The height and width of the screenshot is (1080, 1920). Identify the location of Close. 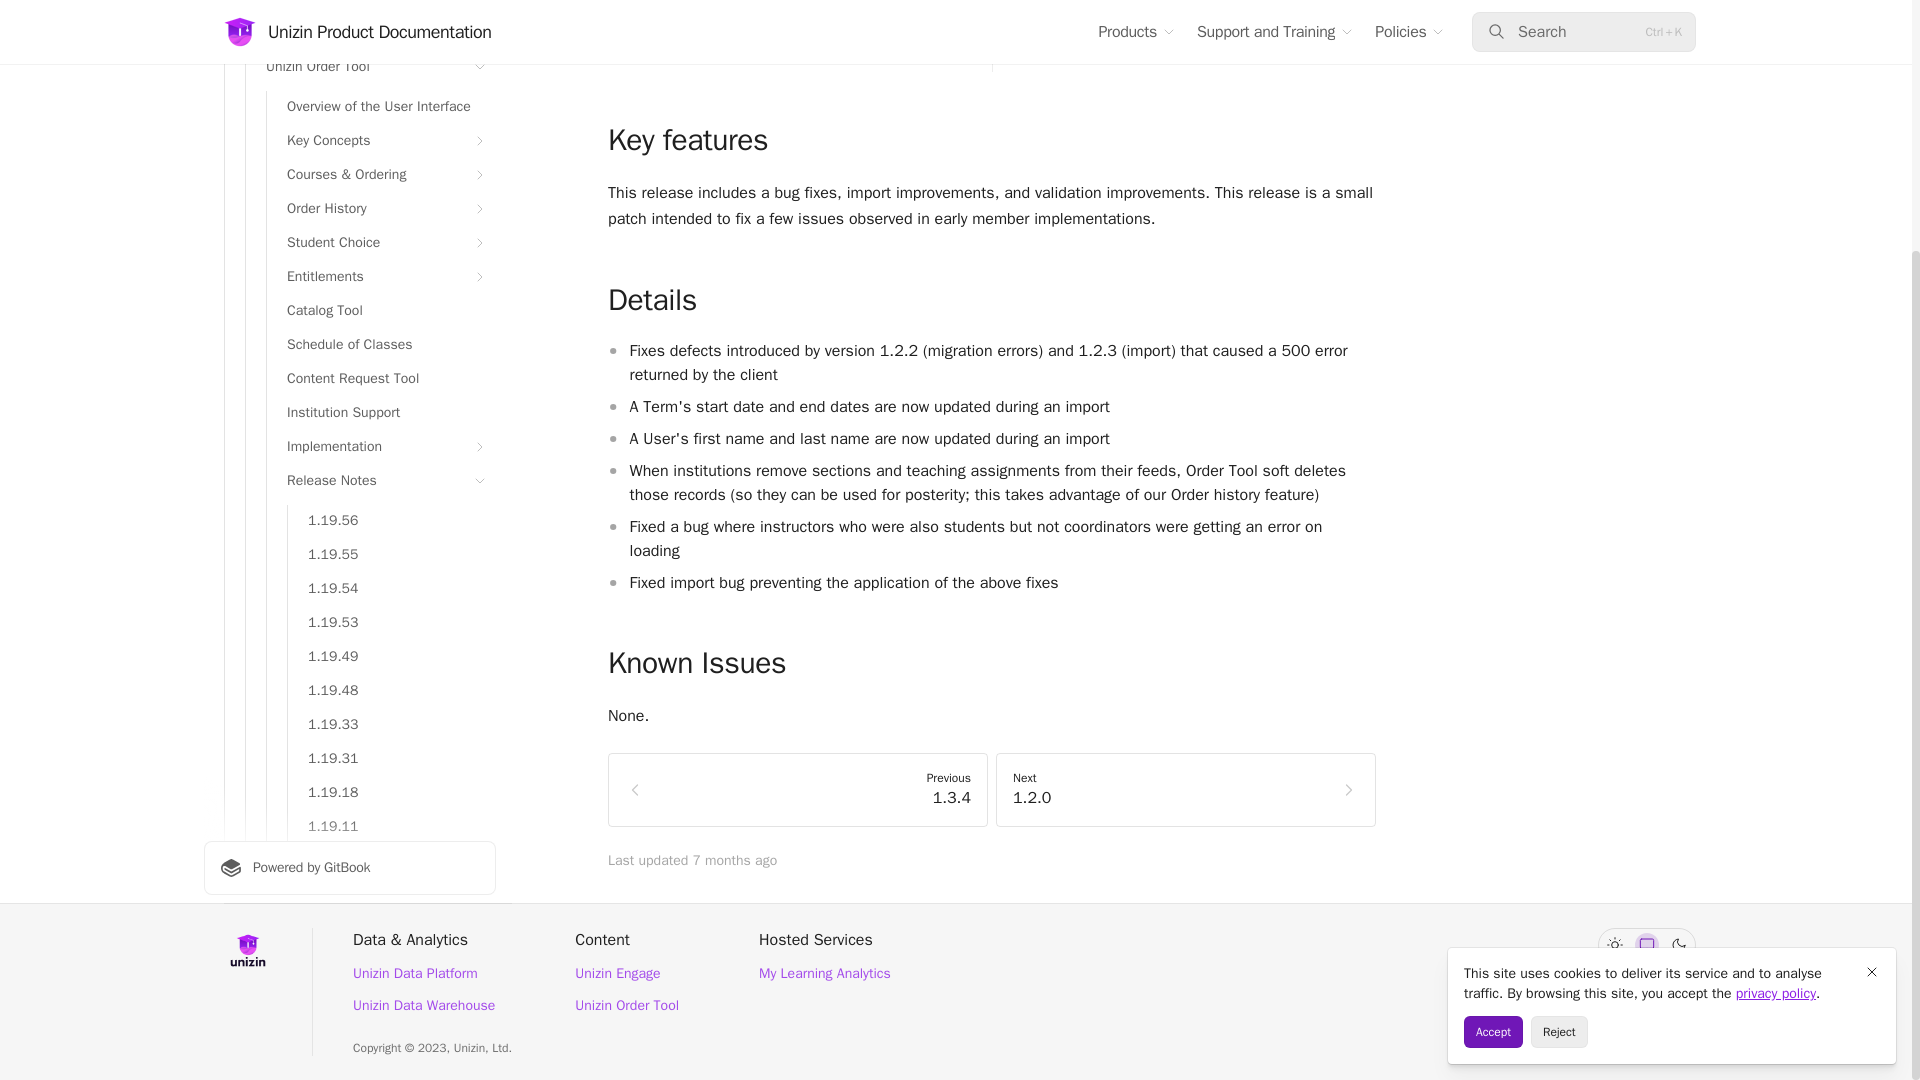
(1872, 644).